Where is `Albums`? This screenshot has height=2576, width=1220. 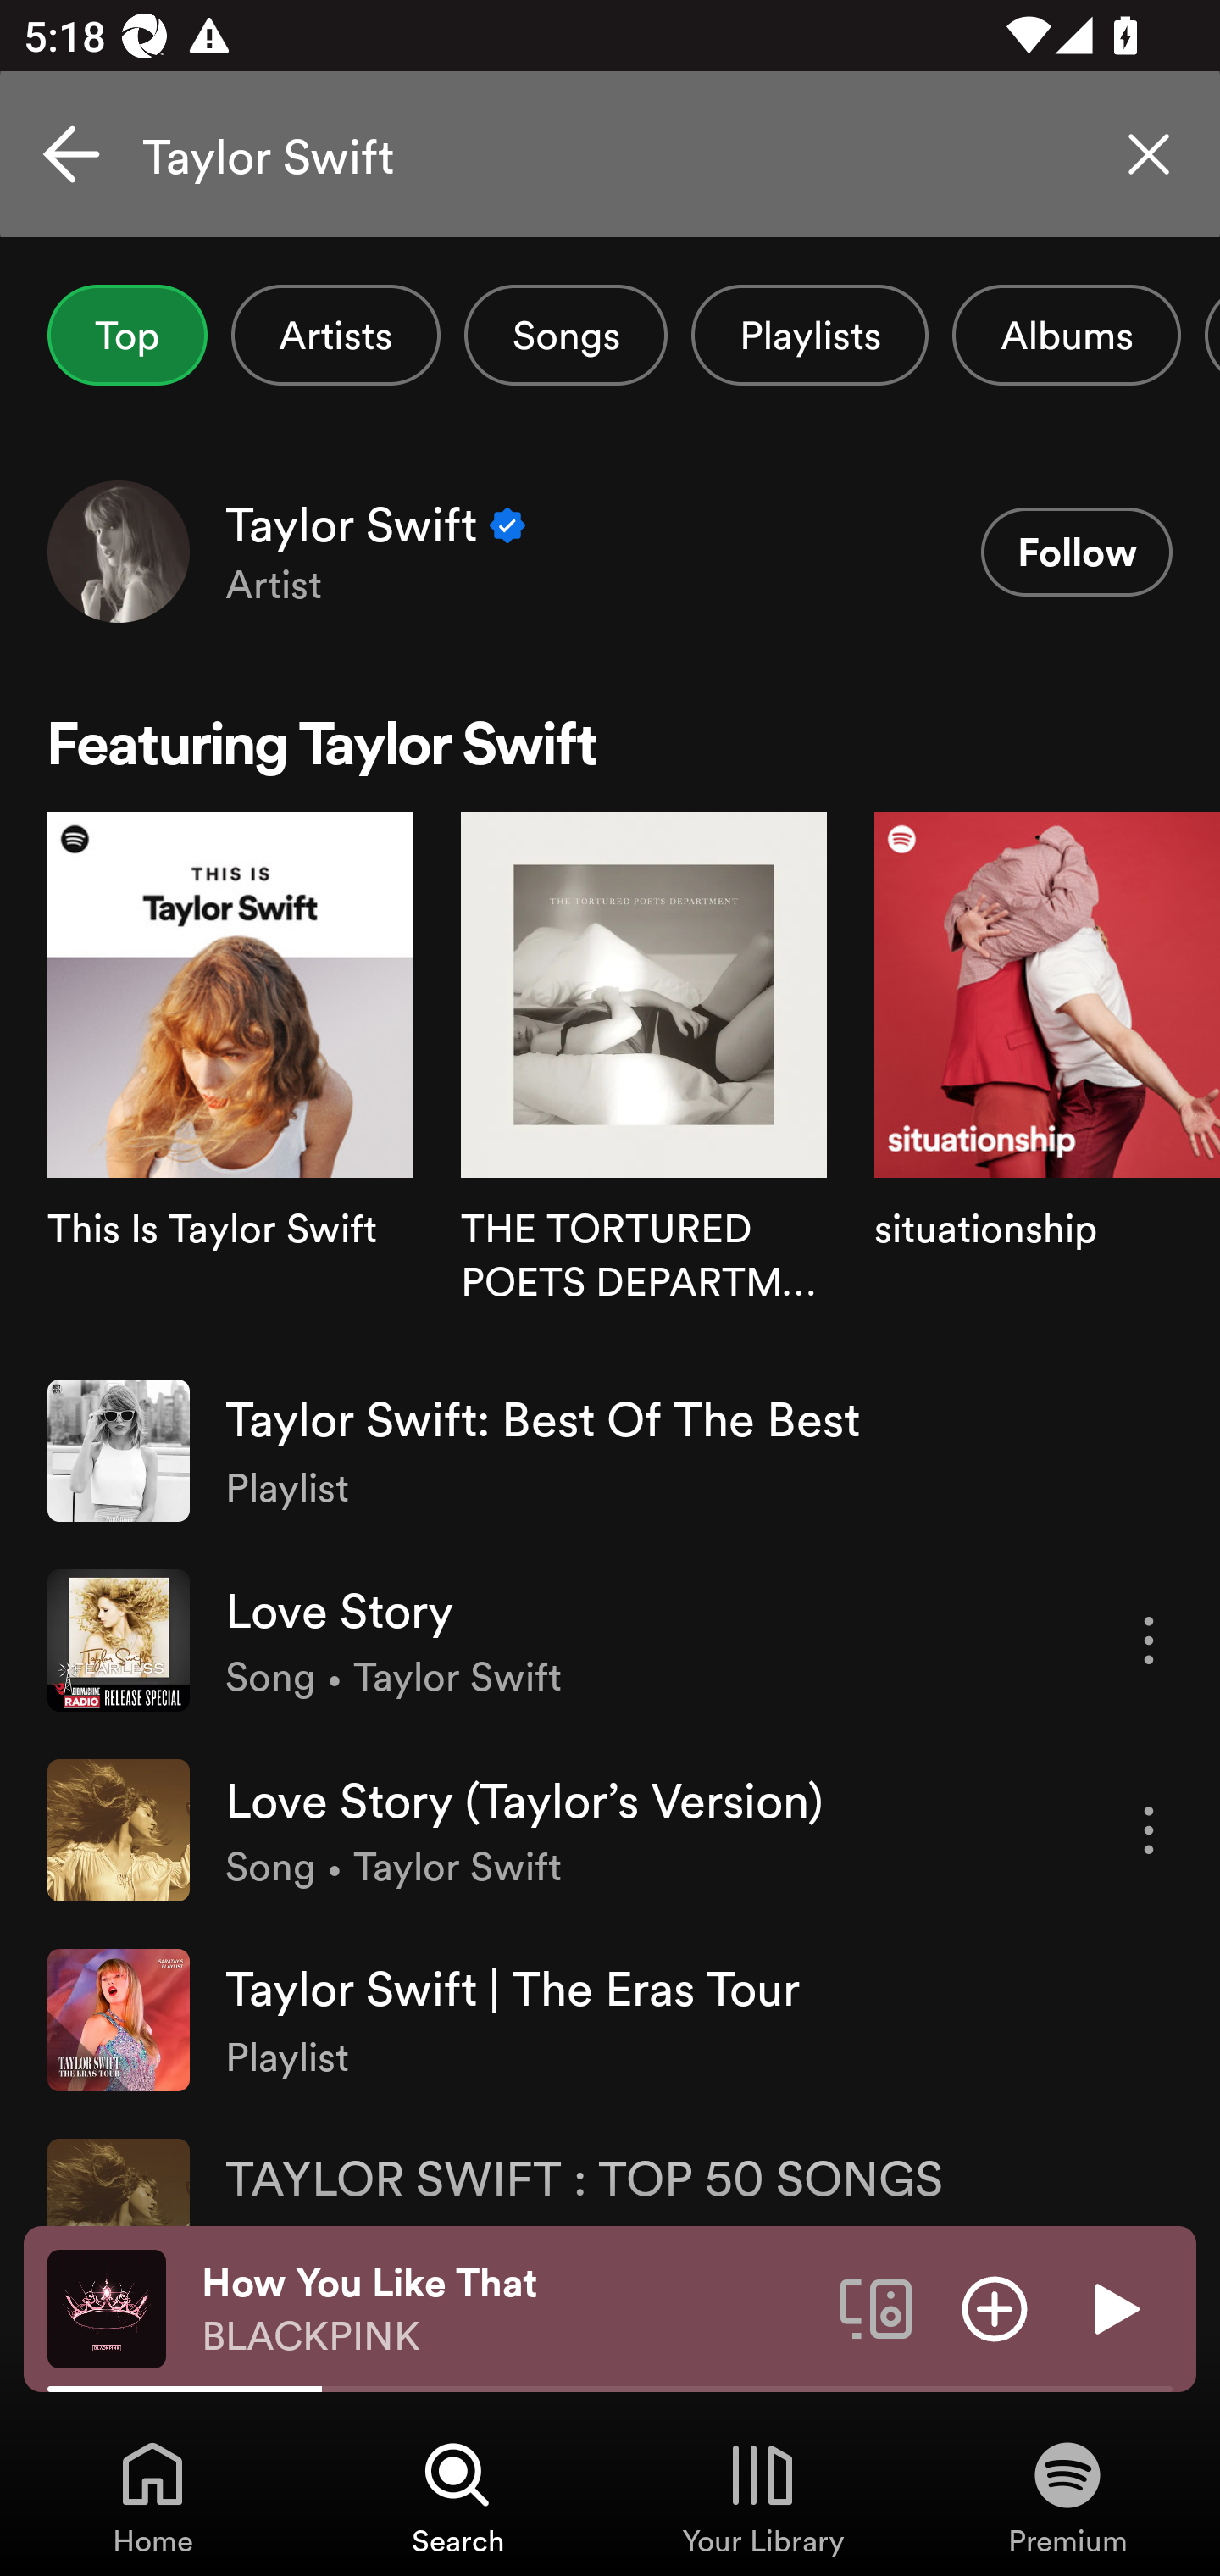
Albums is located at coordinates (1066, 335).